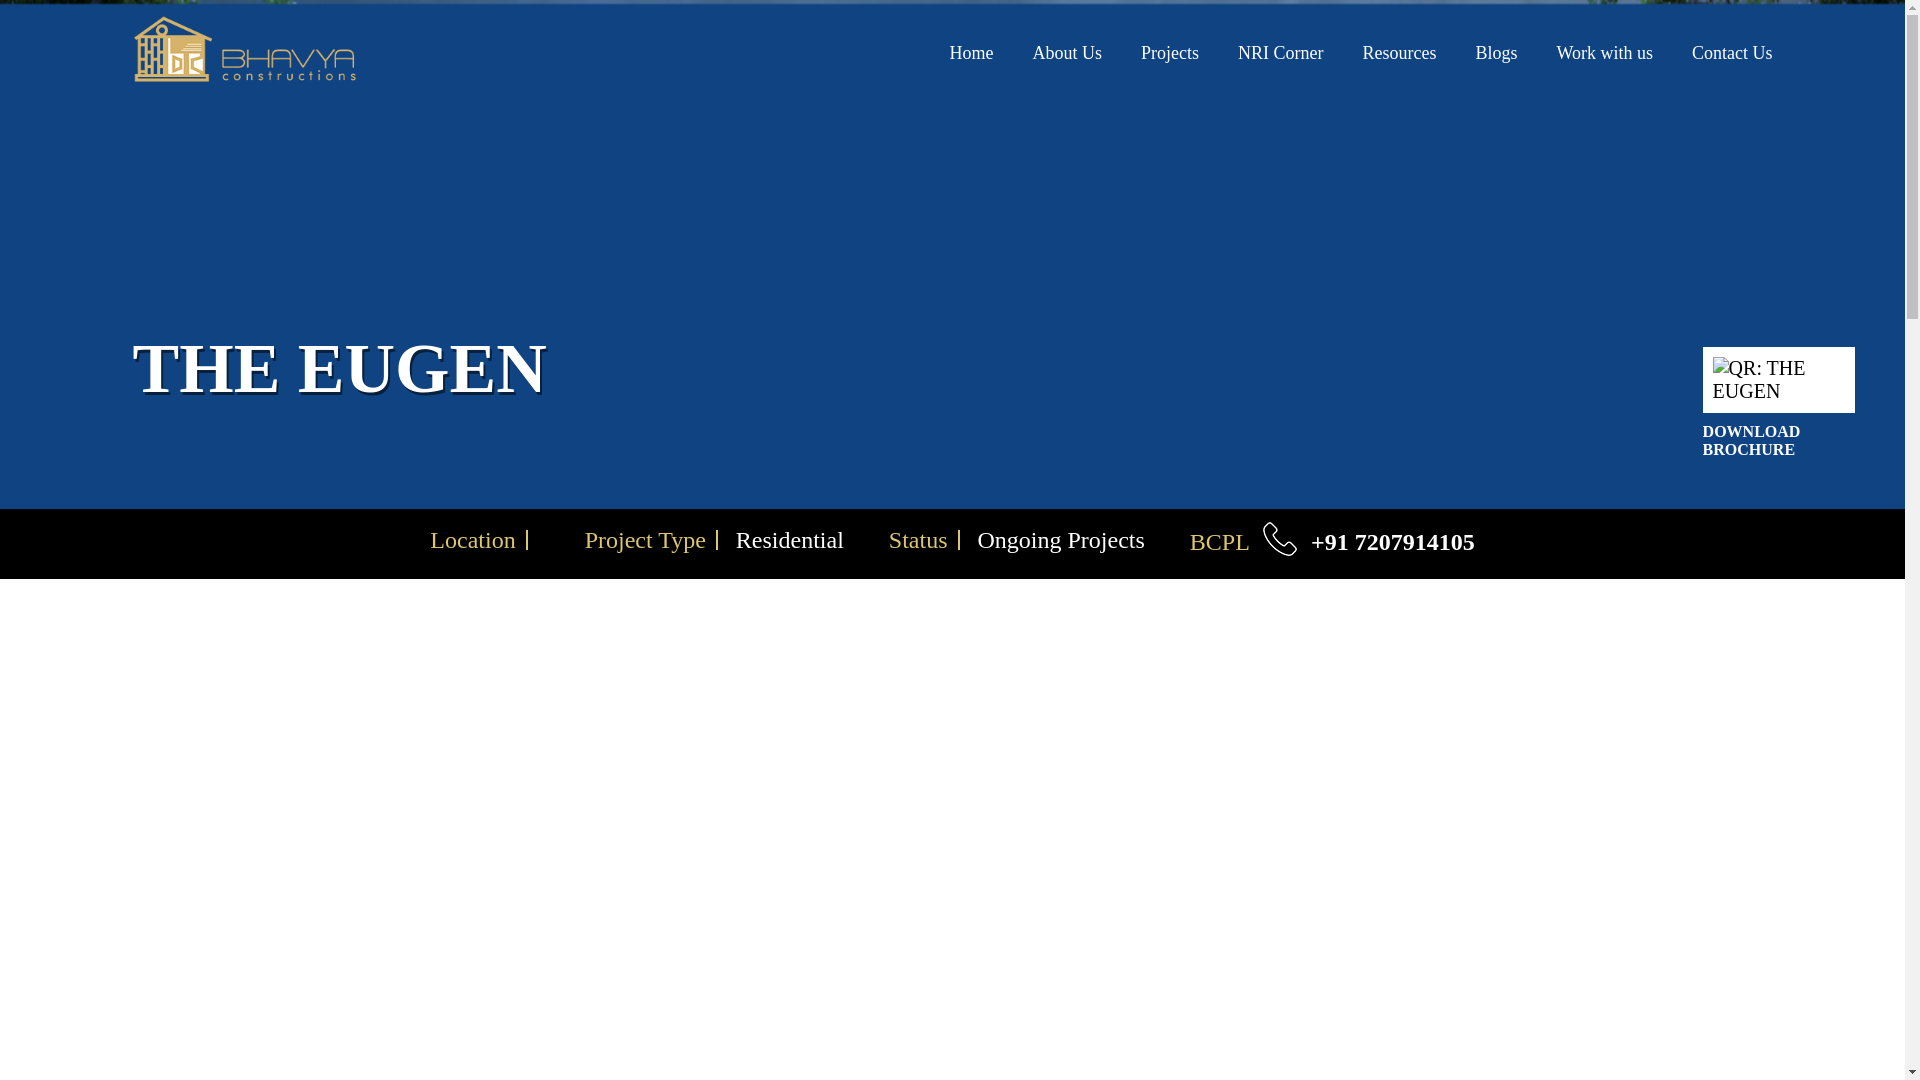 The width and height of the screenshot is (1920, 1080). Describe the element at coordinates (1495, 52) in the screenshot. I see `Blogs` at that location.